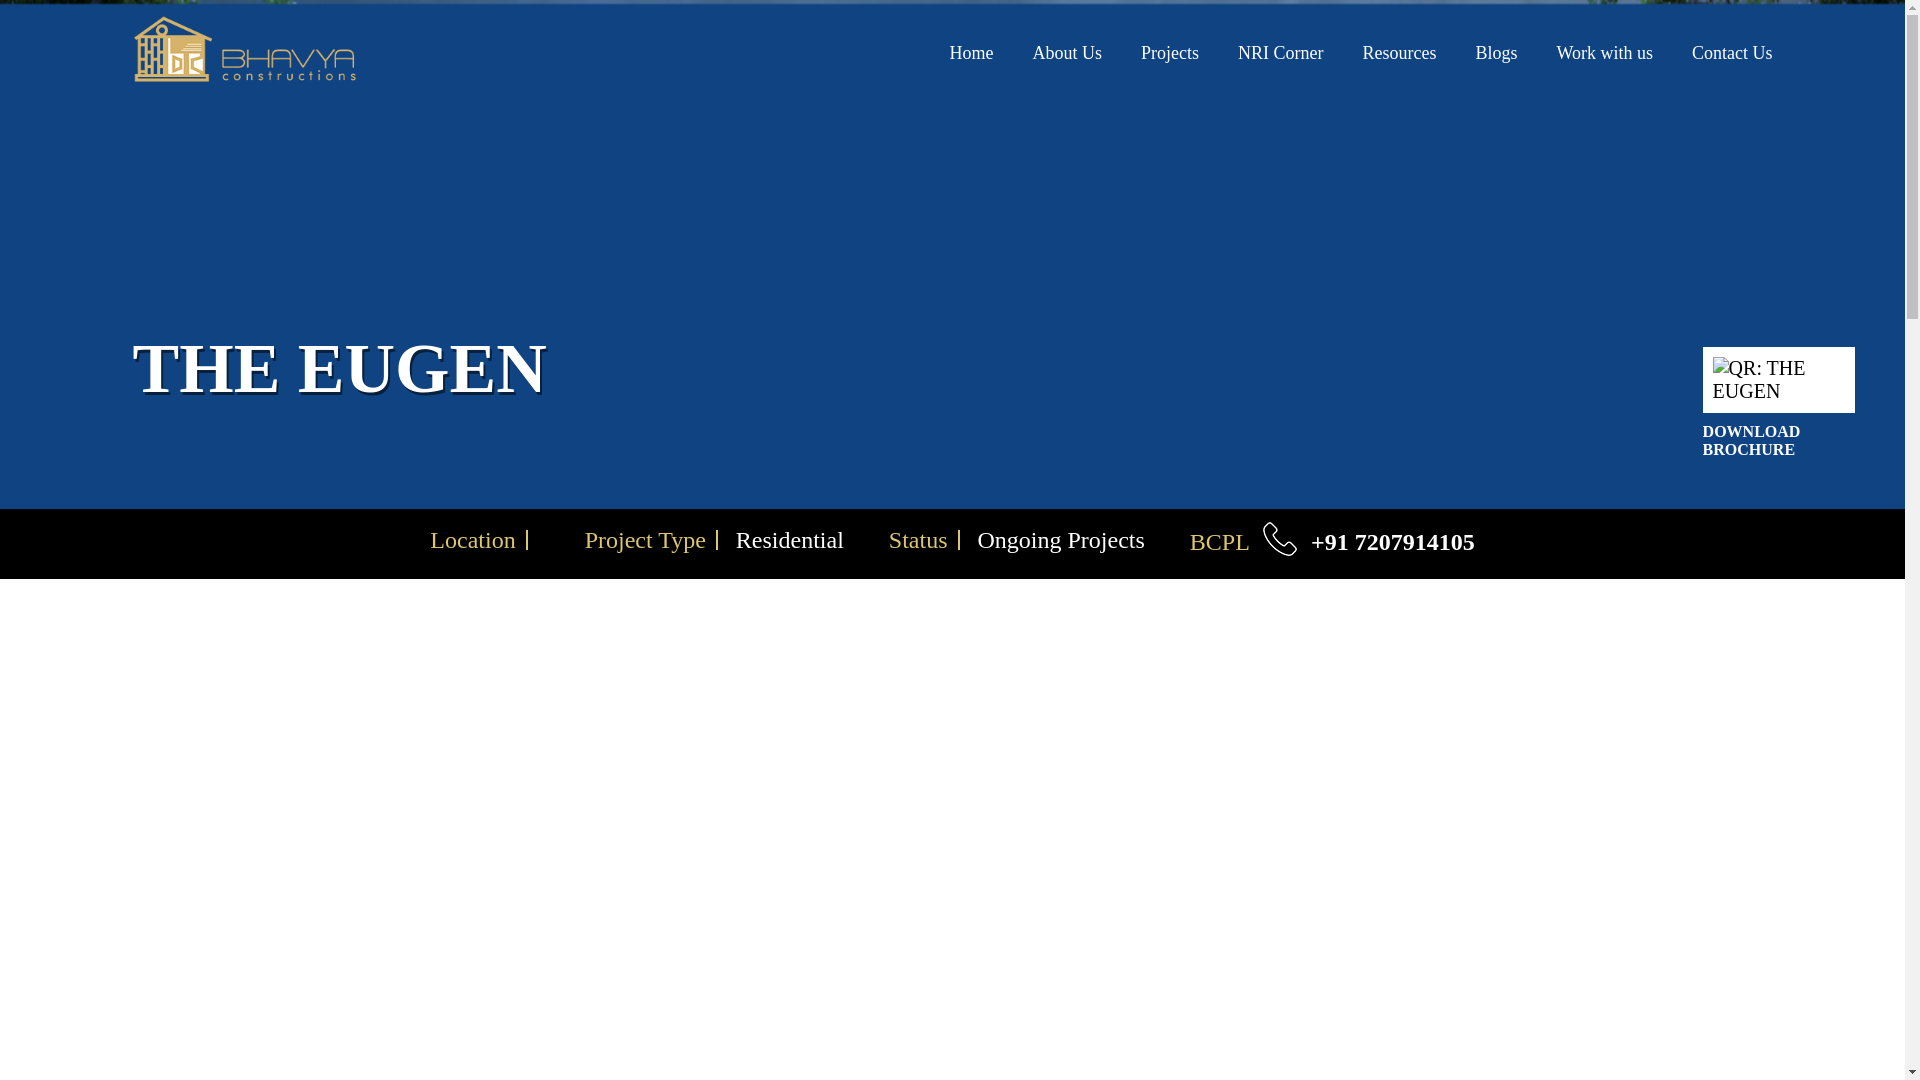 The width and height of the screenshot is (1920, 1080). Describe the element at coordinates (1495, 52) in the screenshot. I see `Blogs` at that location.